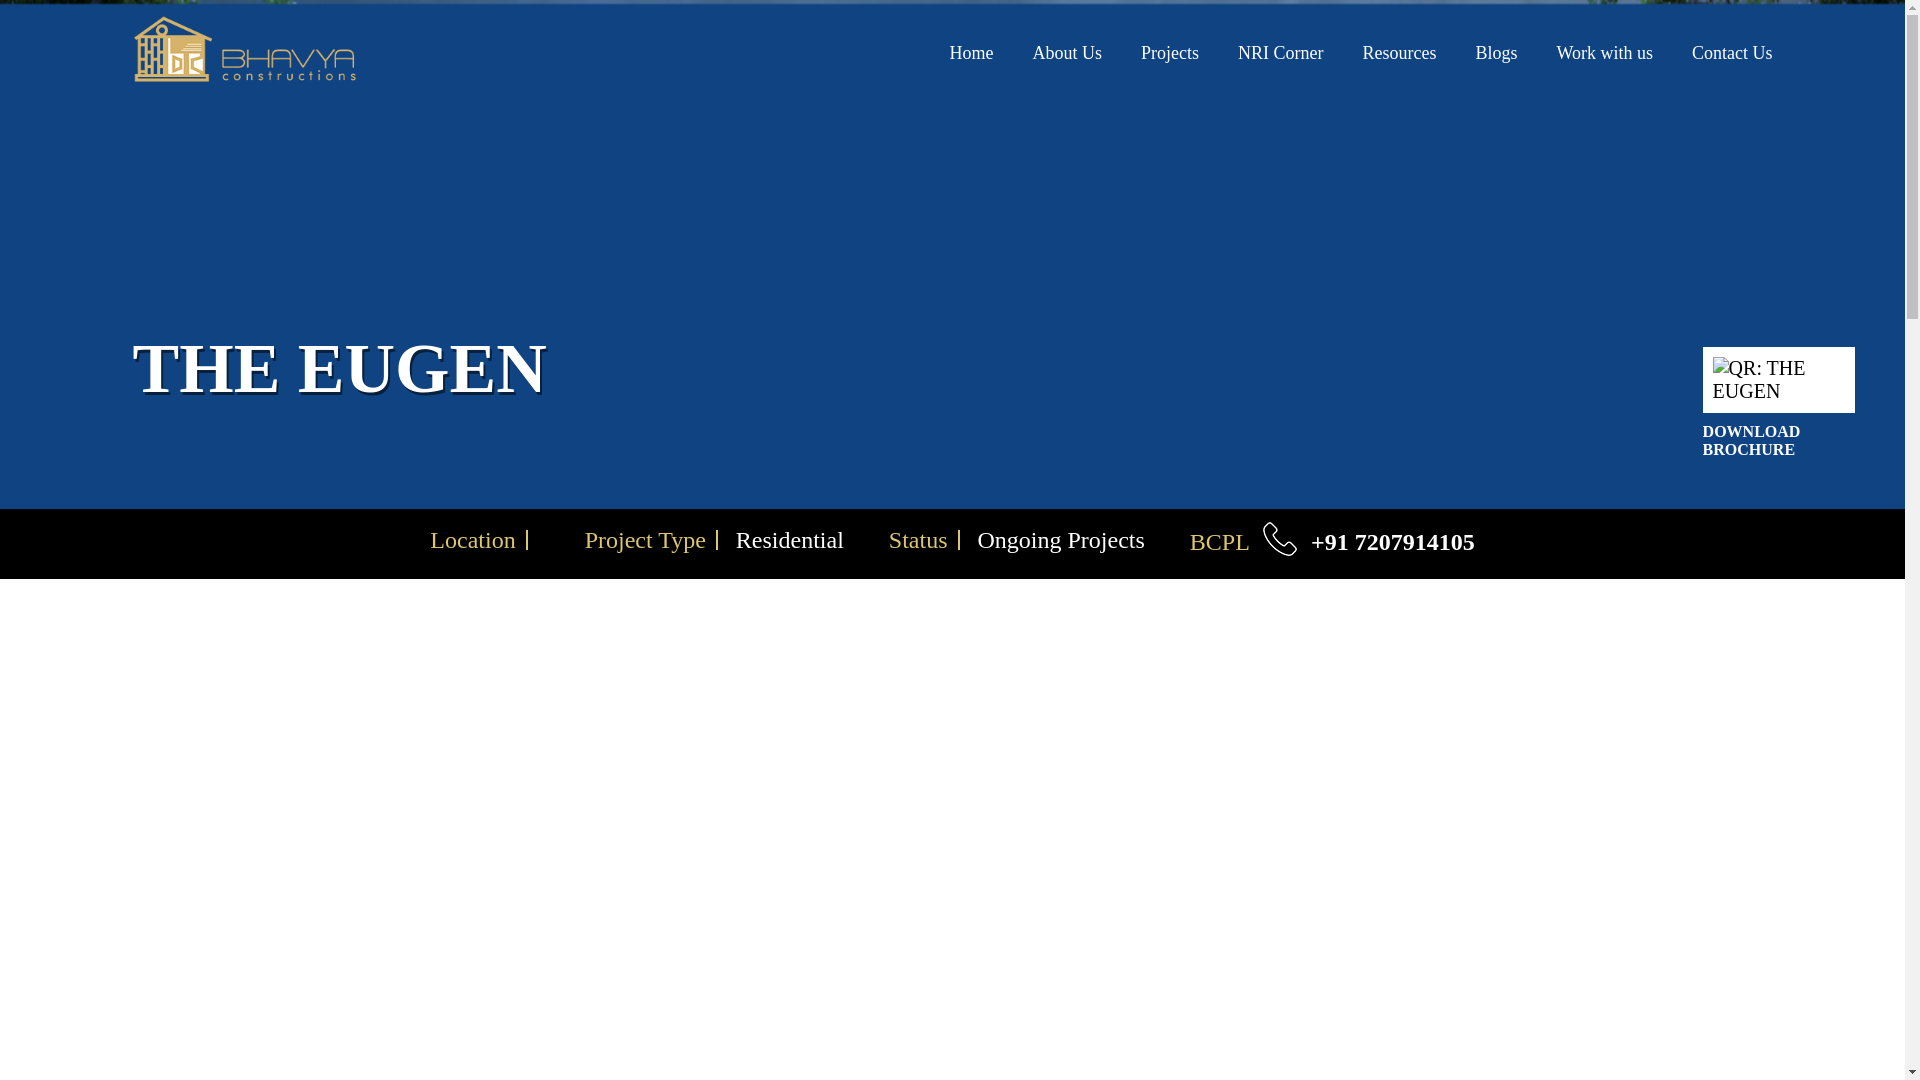 The width and height of the screenshot is (1920, 1080). Describe the element at coordinates (1495, 52) in the screenshot. I see `Blogs` at that location.